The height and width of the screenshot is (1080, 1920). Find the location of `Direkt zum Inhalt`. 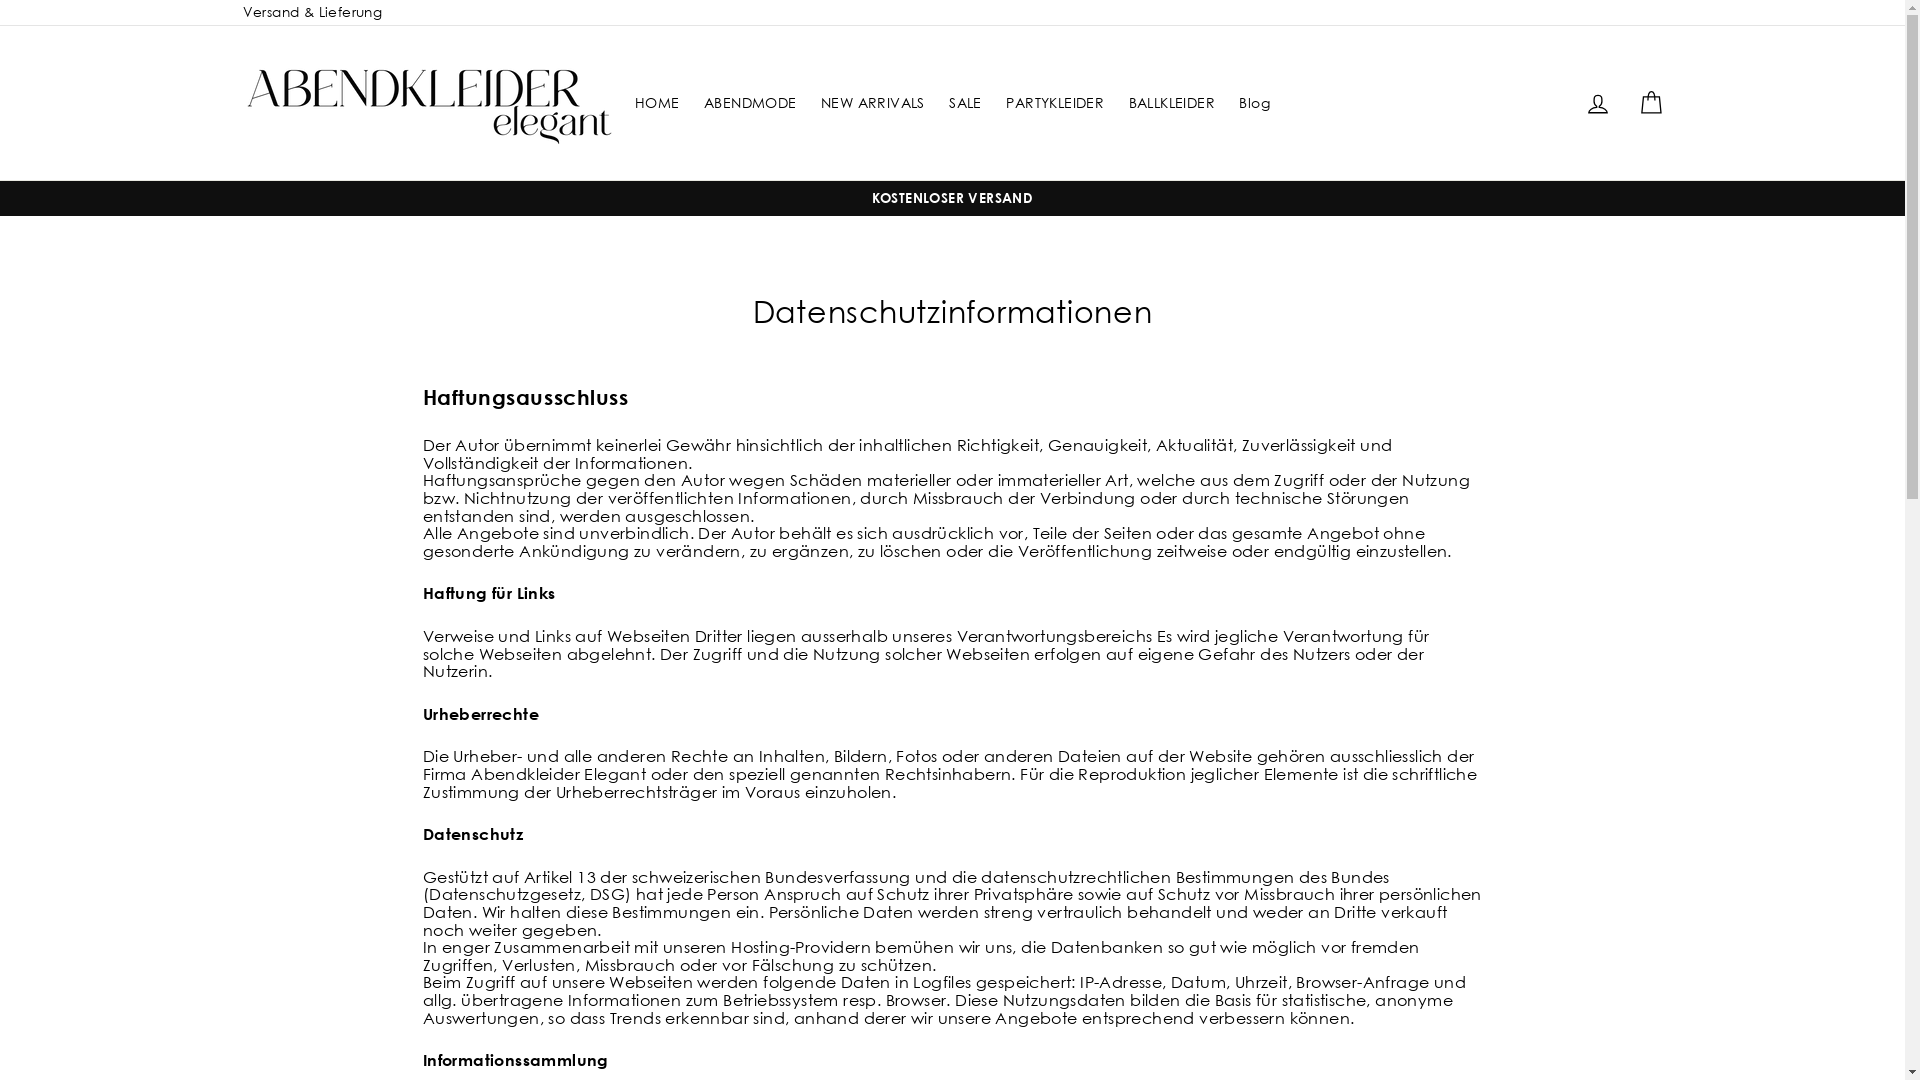

Direkt zum Inhalt is located at coordinates (0, 0).